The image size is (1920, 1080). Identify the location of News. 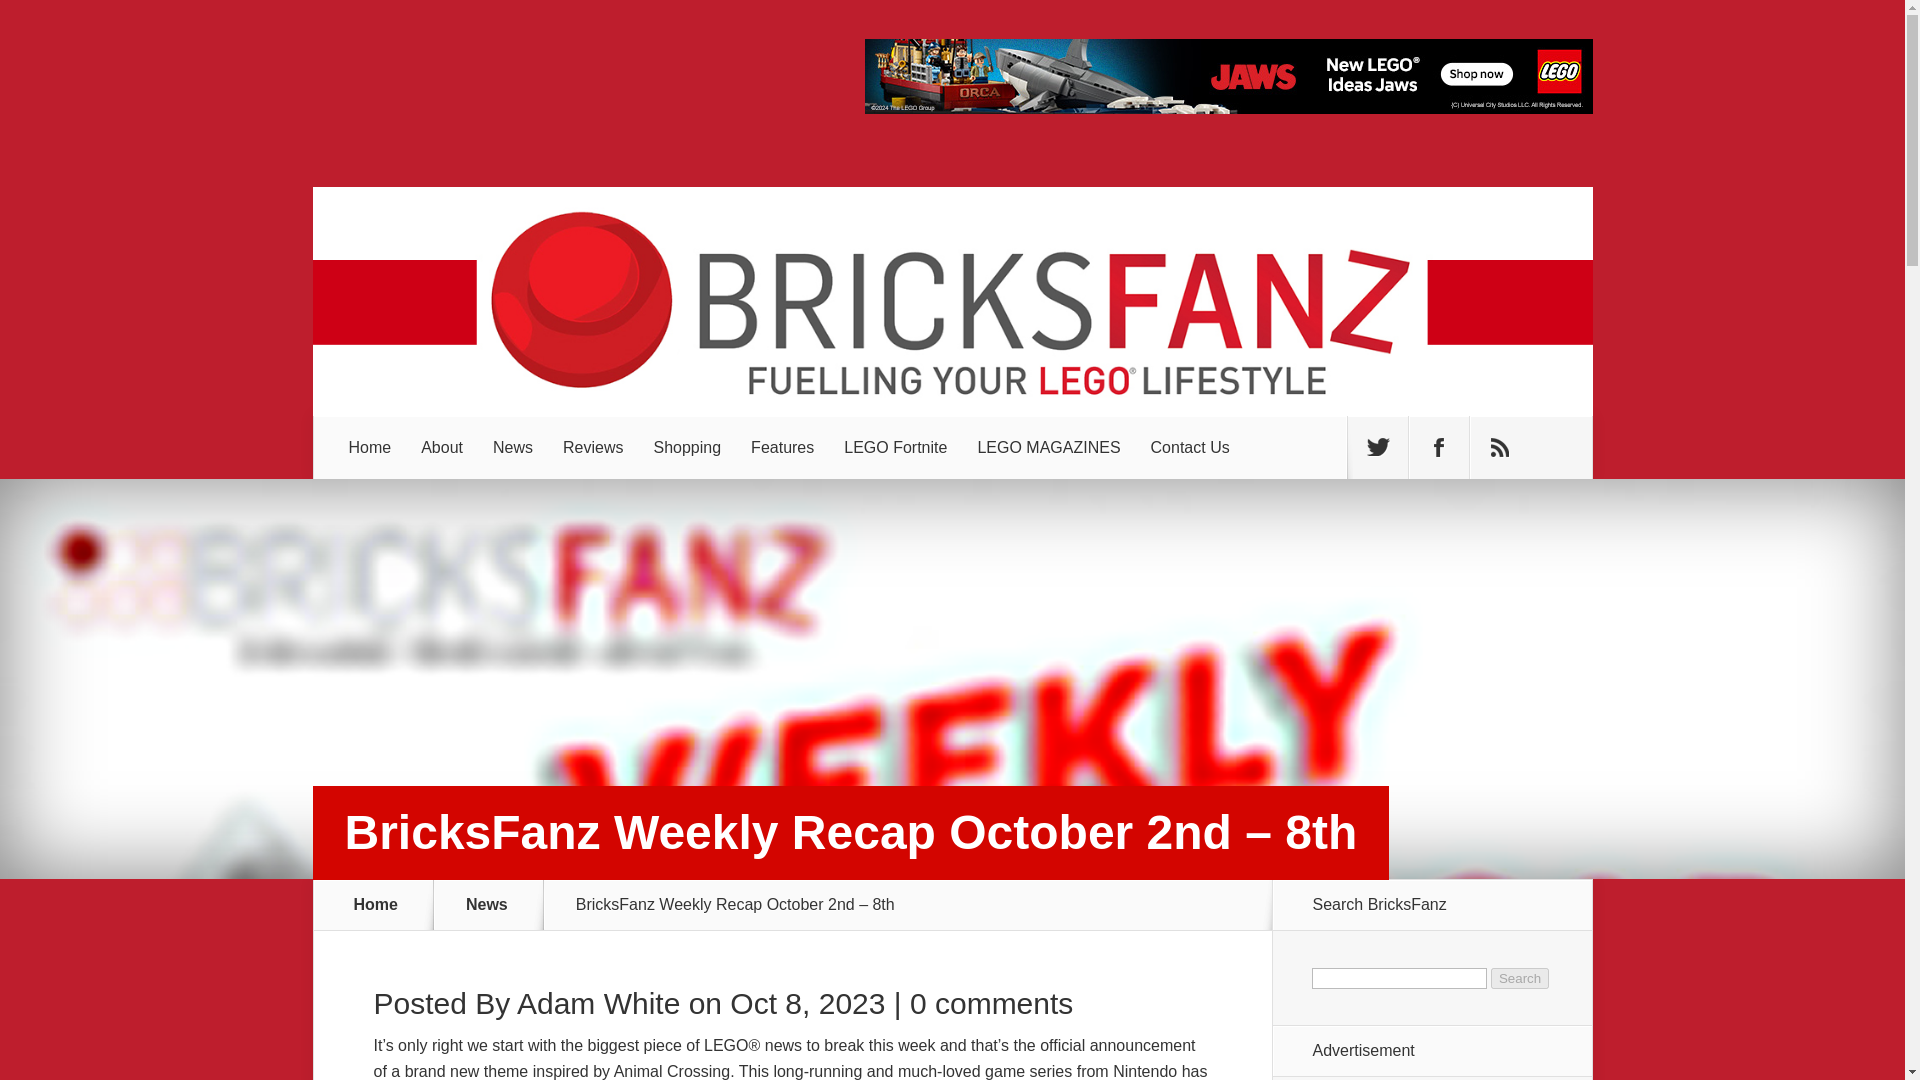
(512, 447).